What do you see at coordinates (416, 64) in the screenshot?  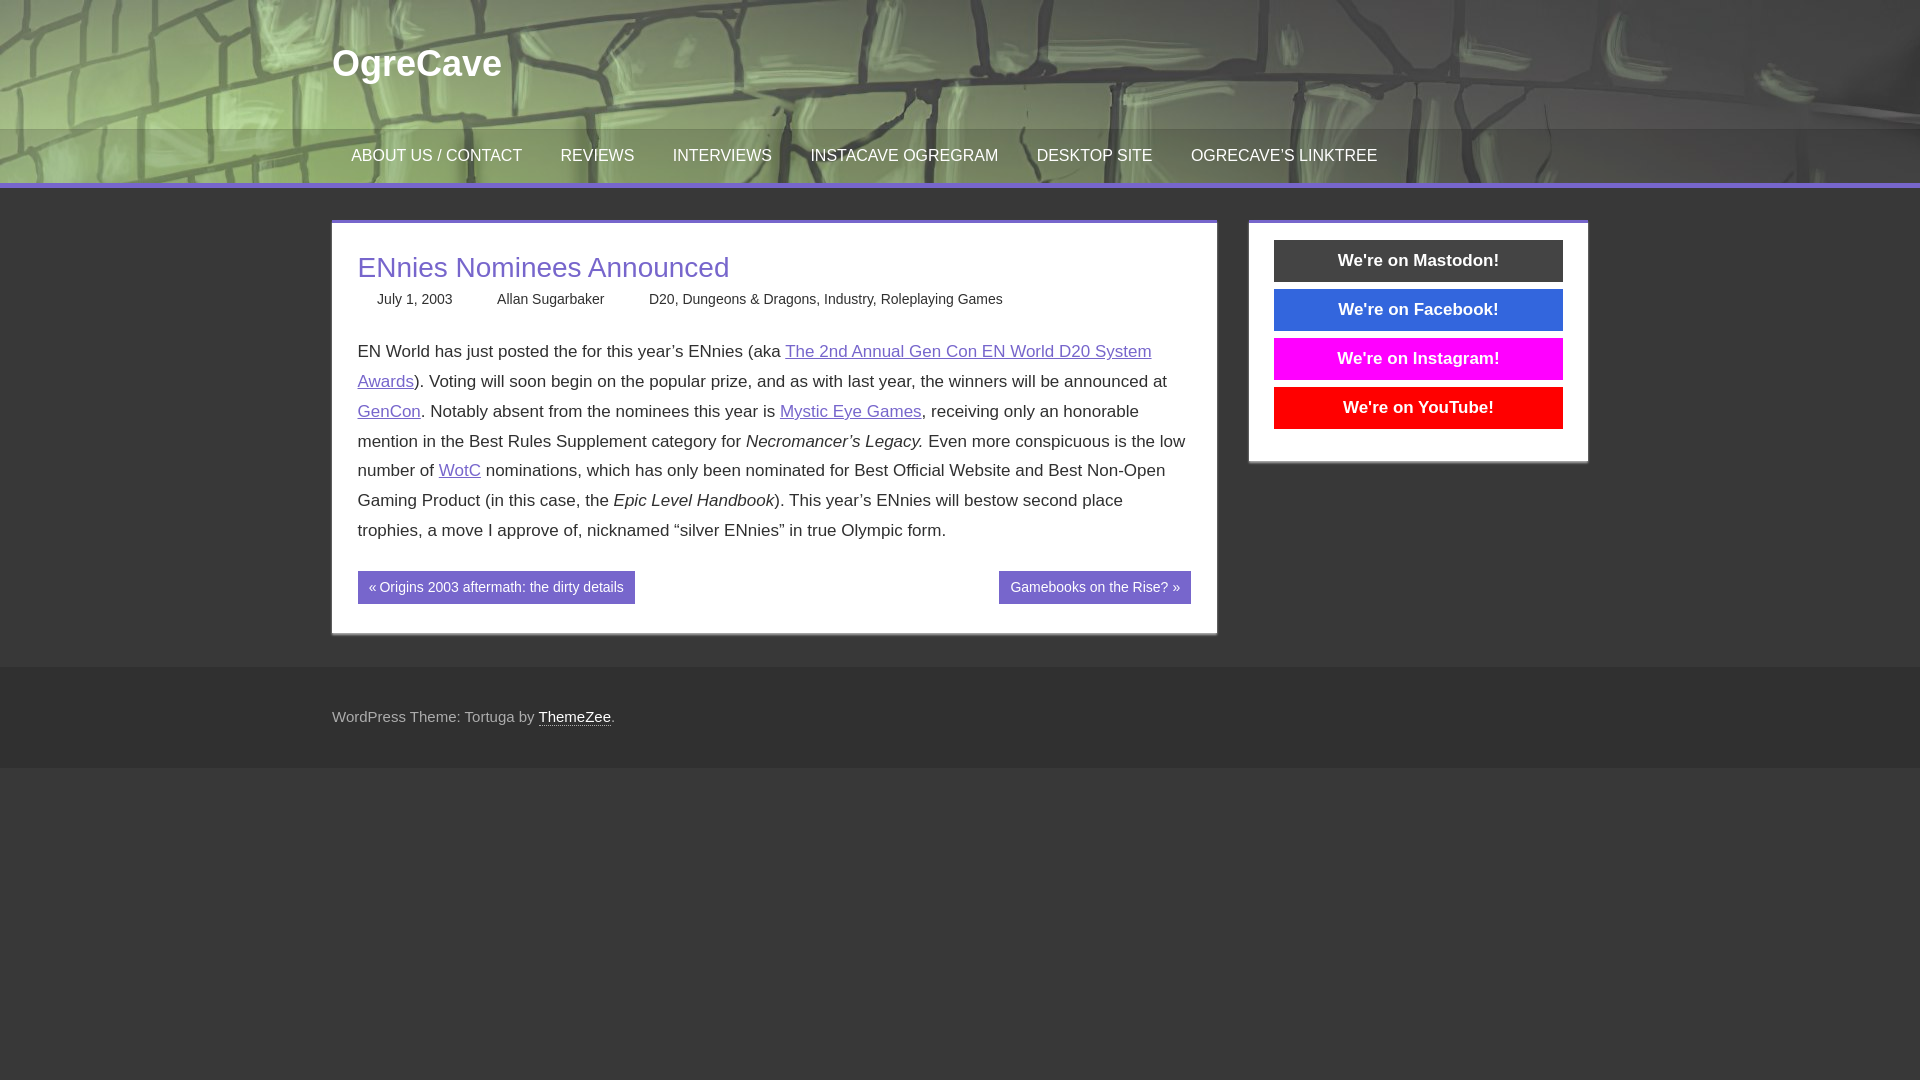 I see `We're on Facebook!` at bounding box center [416, 64].